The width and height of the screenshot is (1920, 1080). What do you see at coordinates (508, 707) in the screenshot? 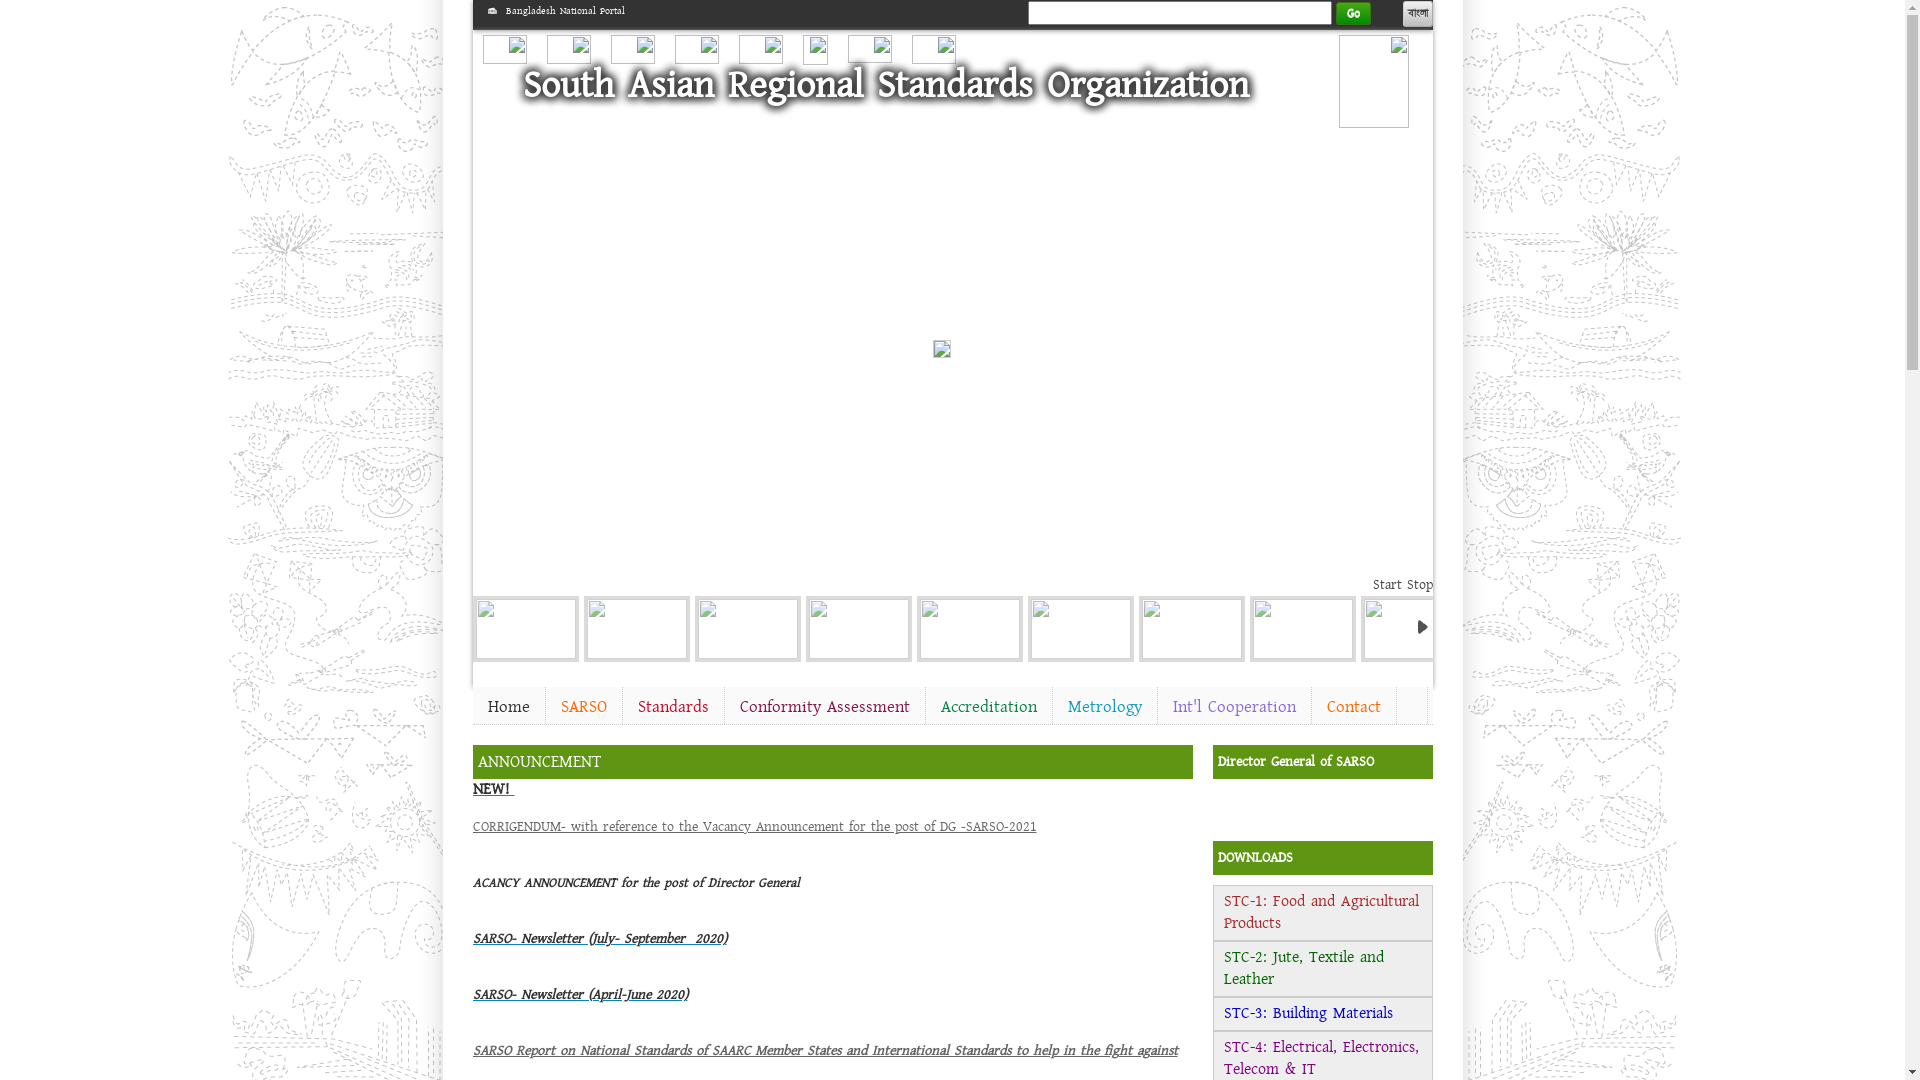
I see `Home` at bounding box center [508, 707].